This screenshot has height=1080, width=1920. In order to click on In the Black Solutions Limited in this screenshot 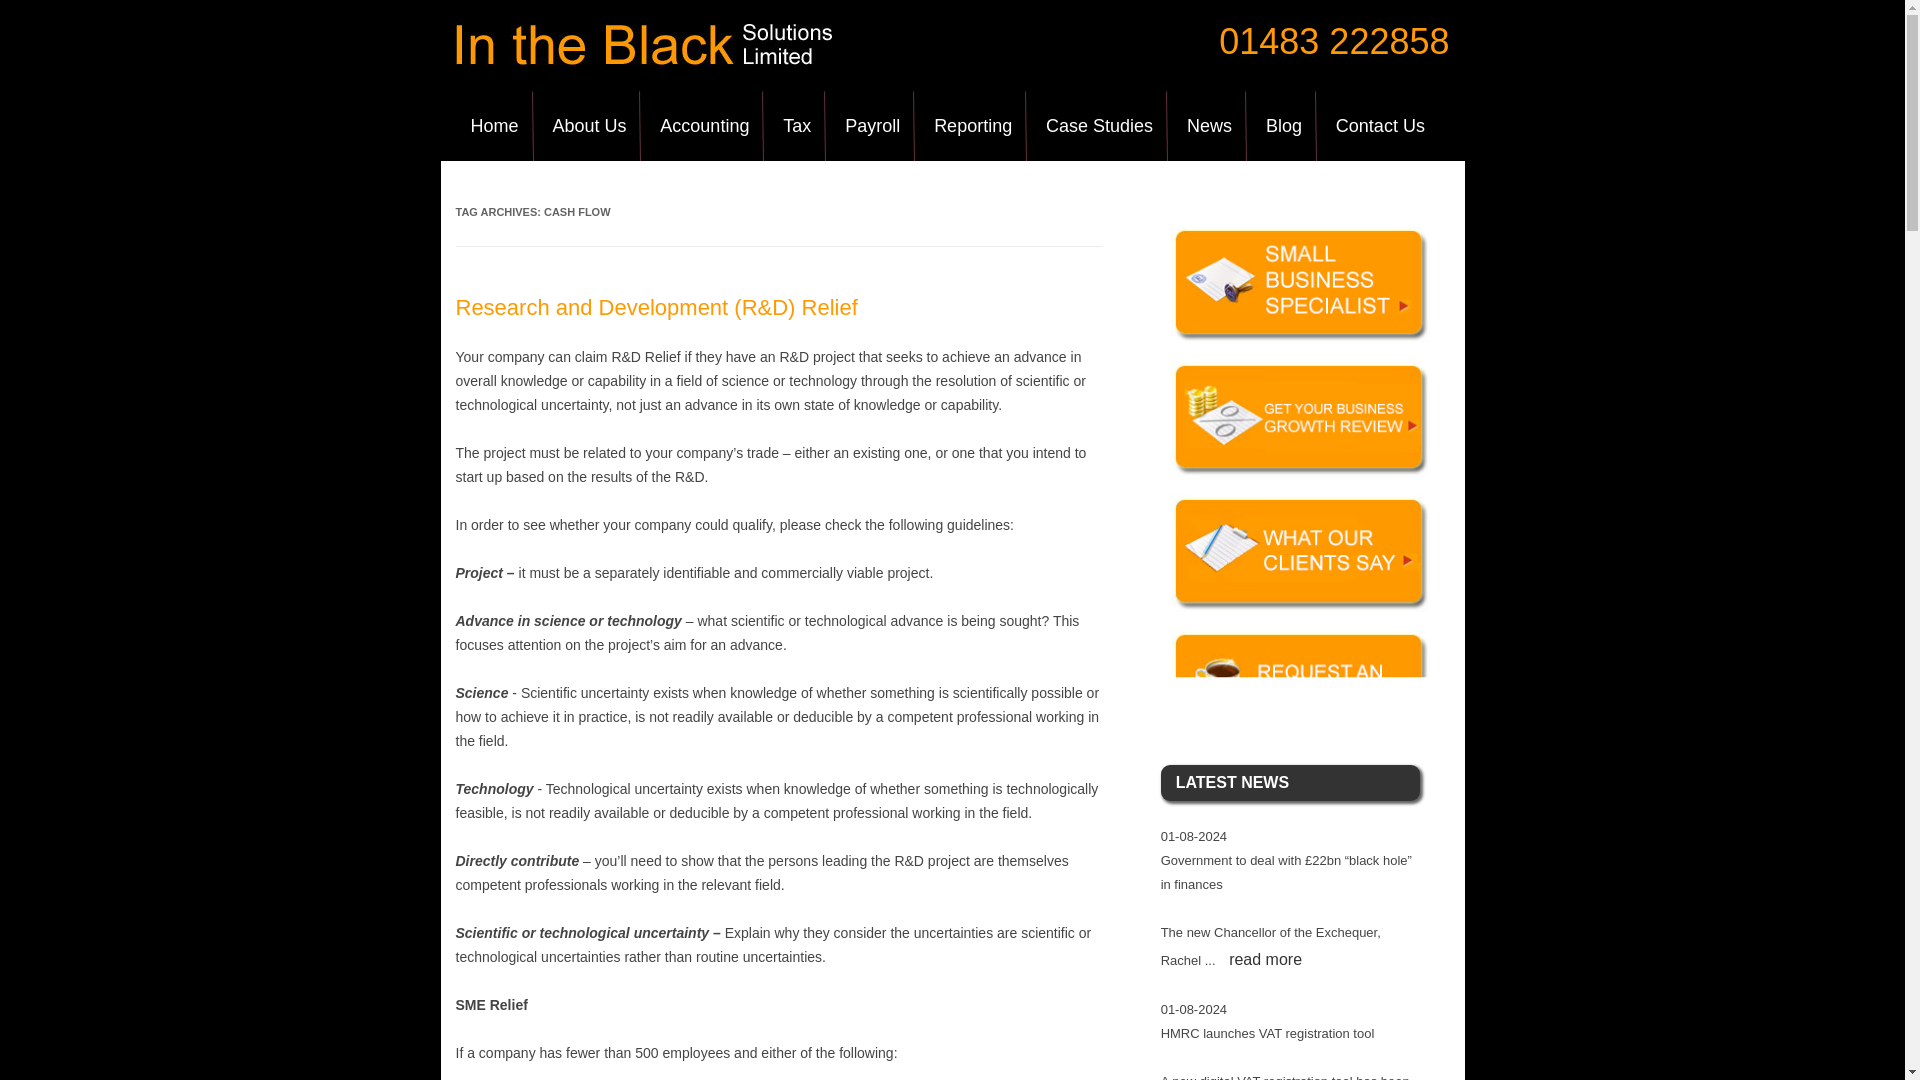, I will do `click(644, 60)`.